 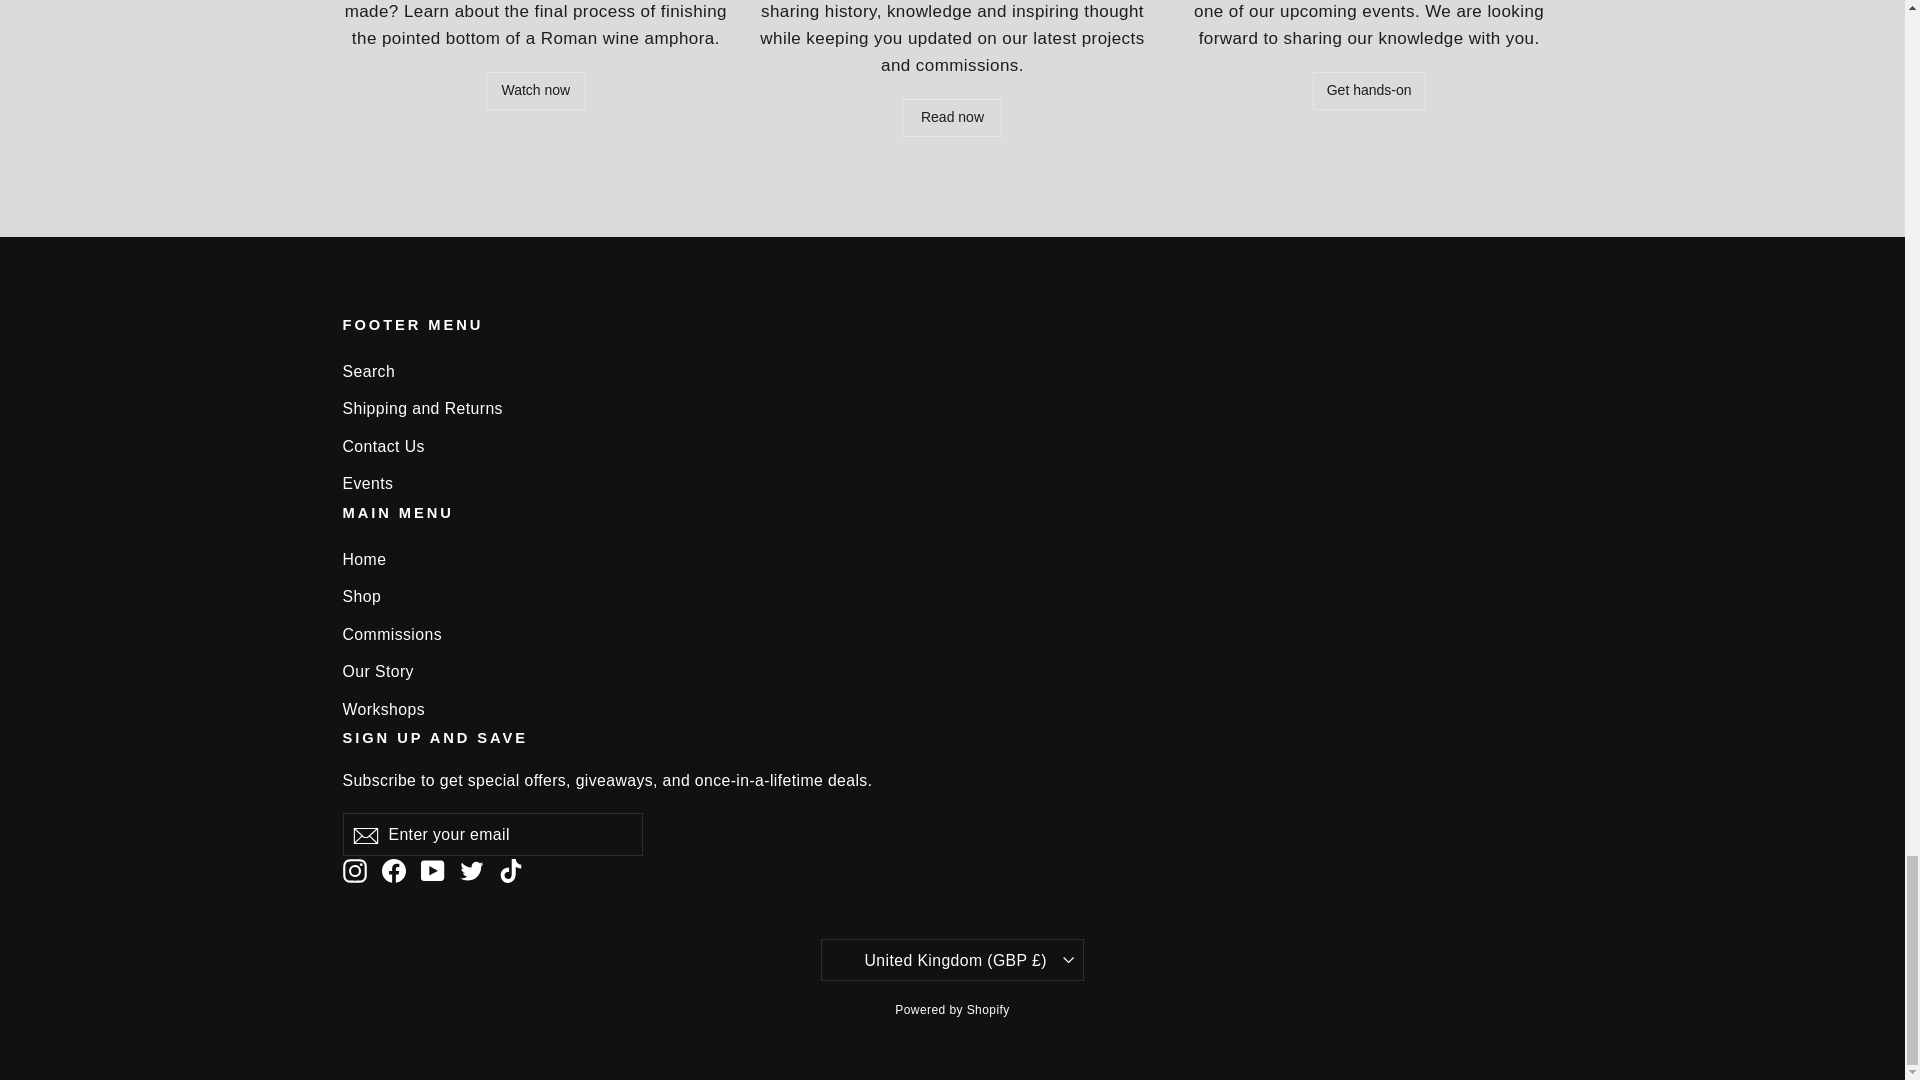 I want to click on PottedHistory on YouTube, so click(x=432, y=870).